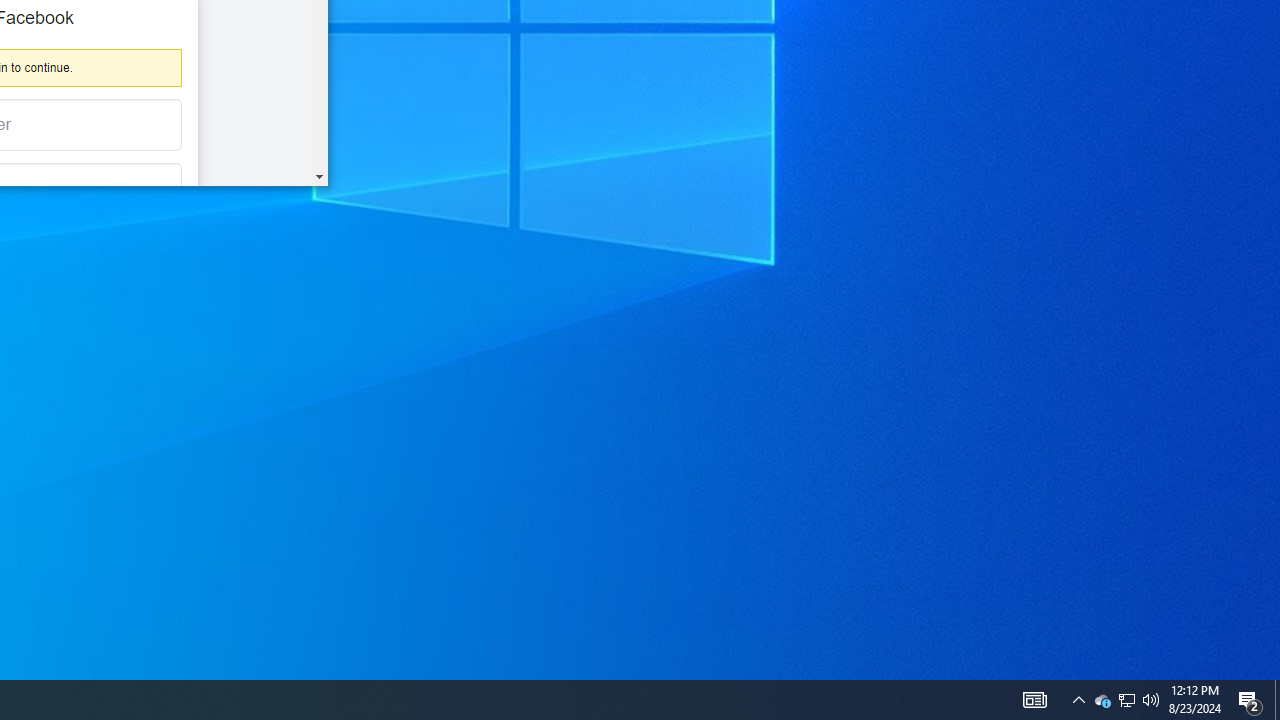 The image size is (1280, 720). Describe the element at coordinates (1102, 700) in the screenshot. I see `Q2790: 100%` at that location.